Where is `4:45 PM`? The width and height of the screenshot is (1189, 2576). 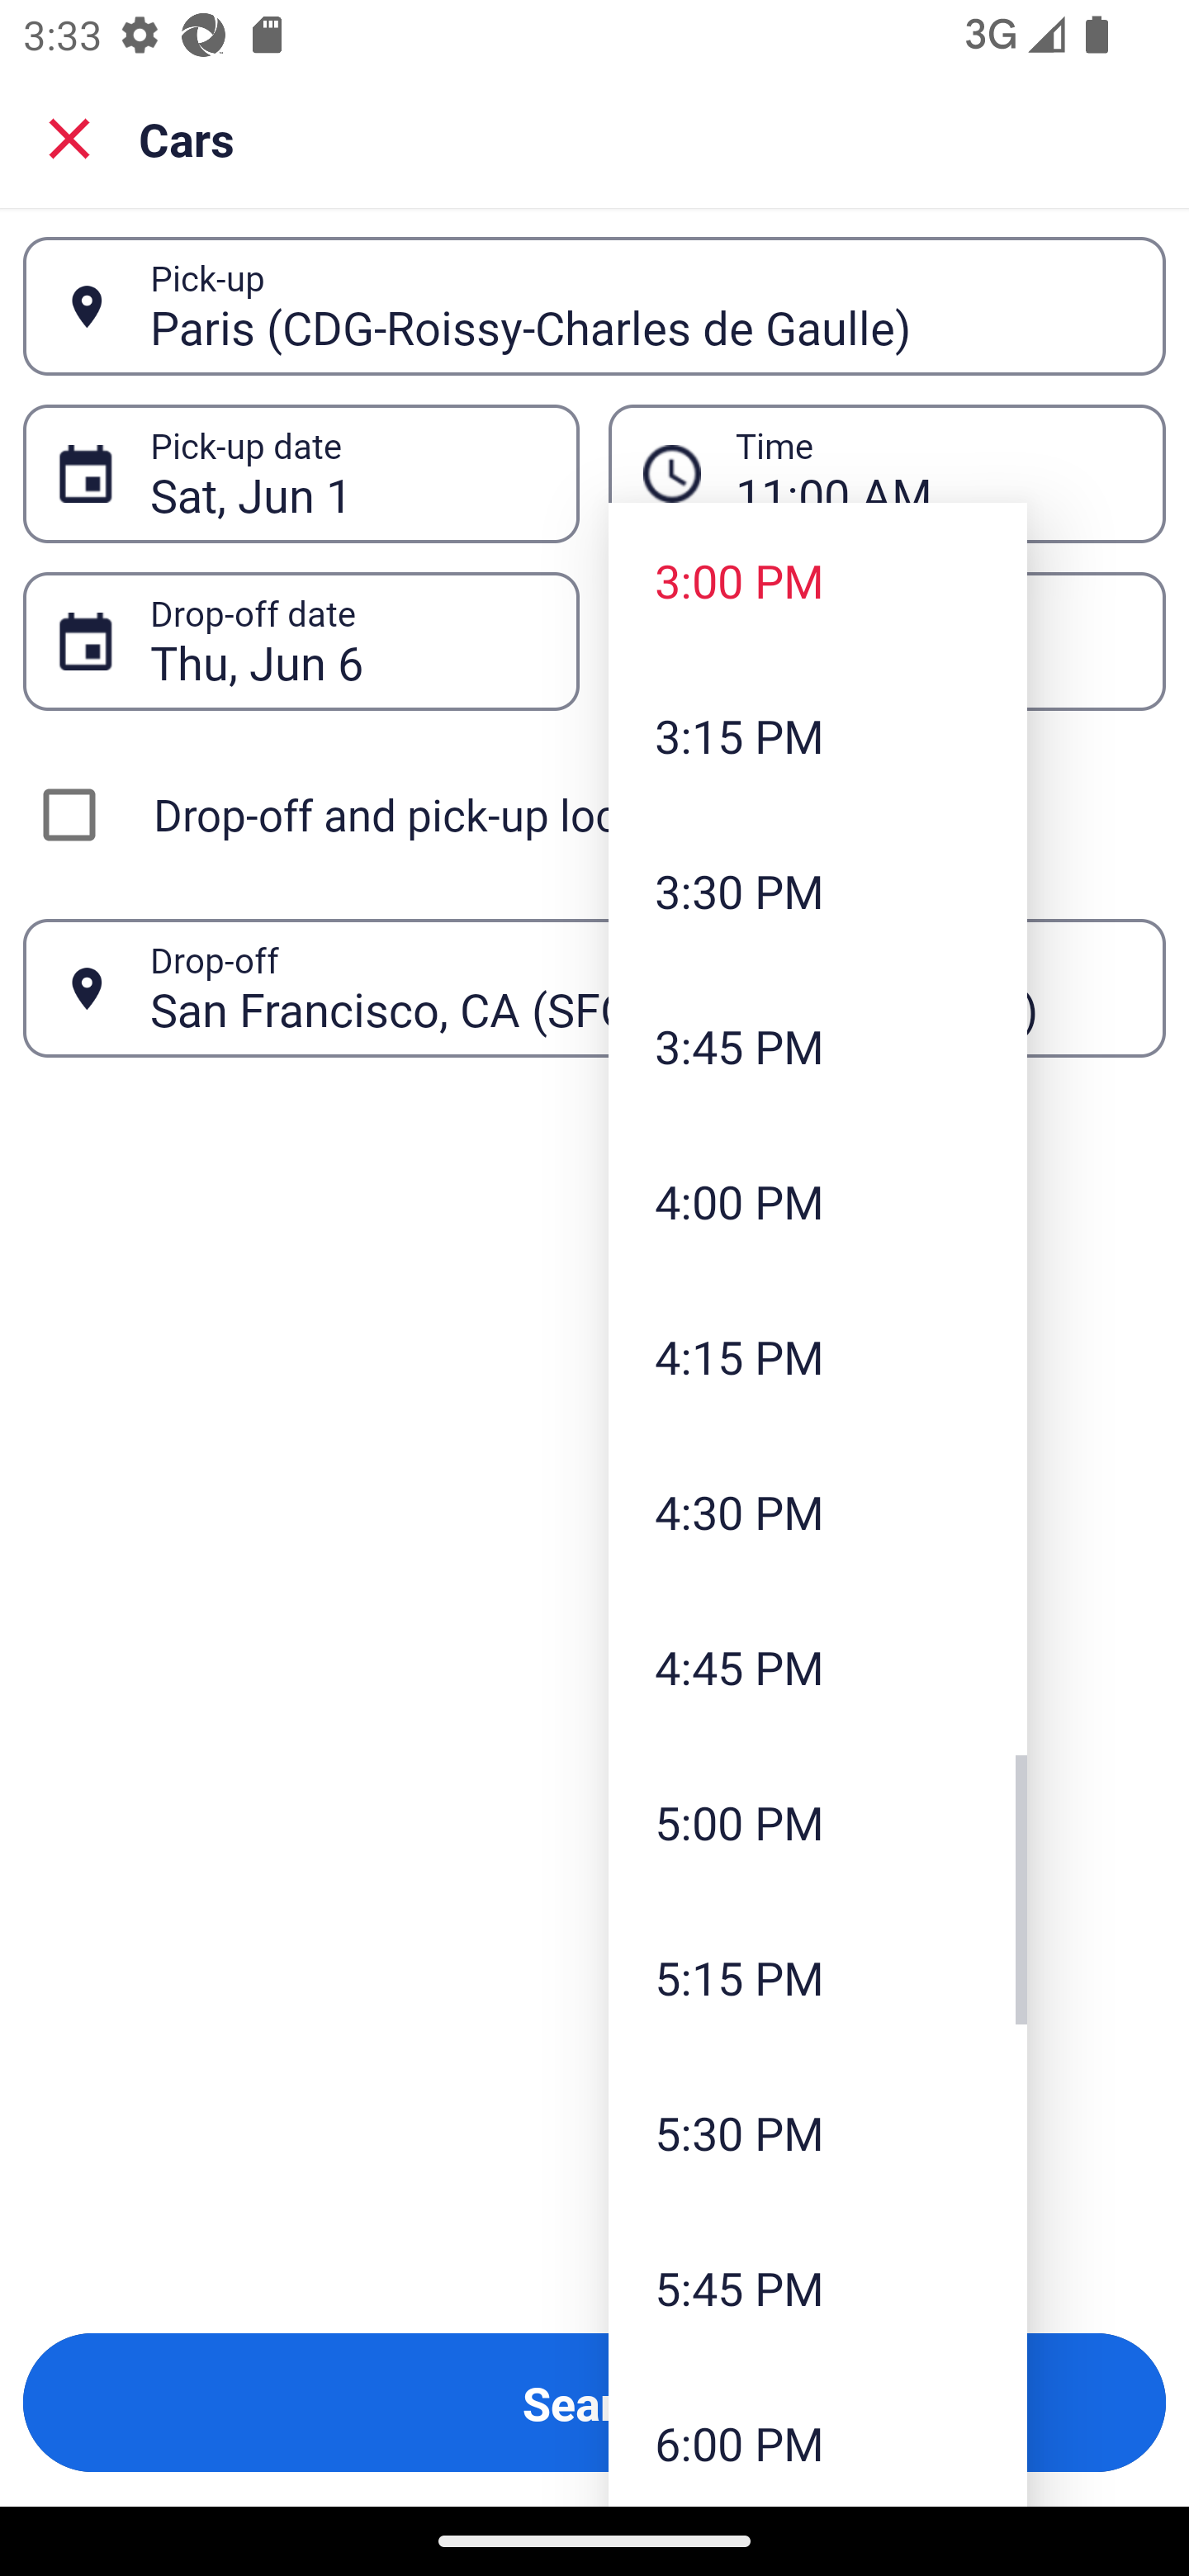
4:45 PM is located at coordinates (817, 1666).